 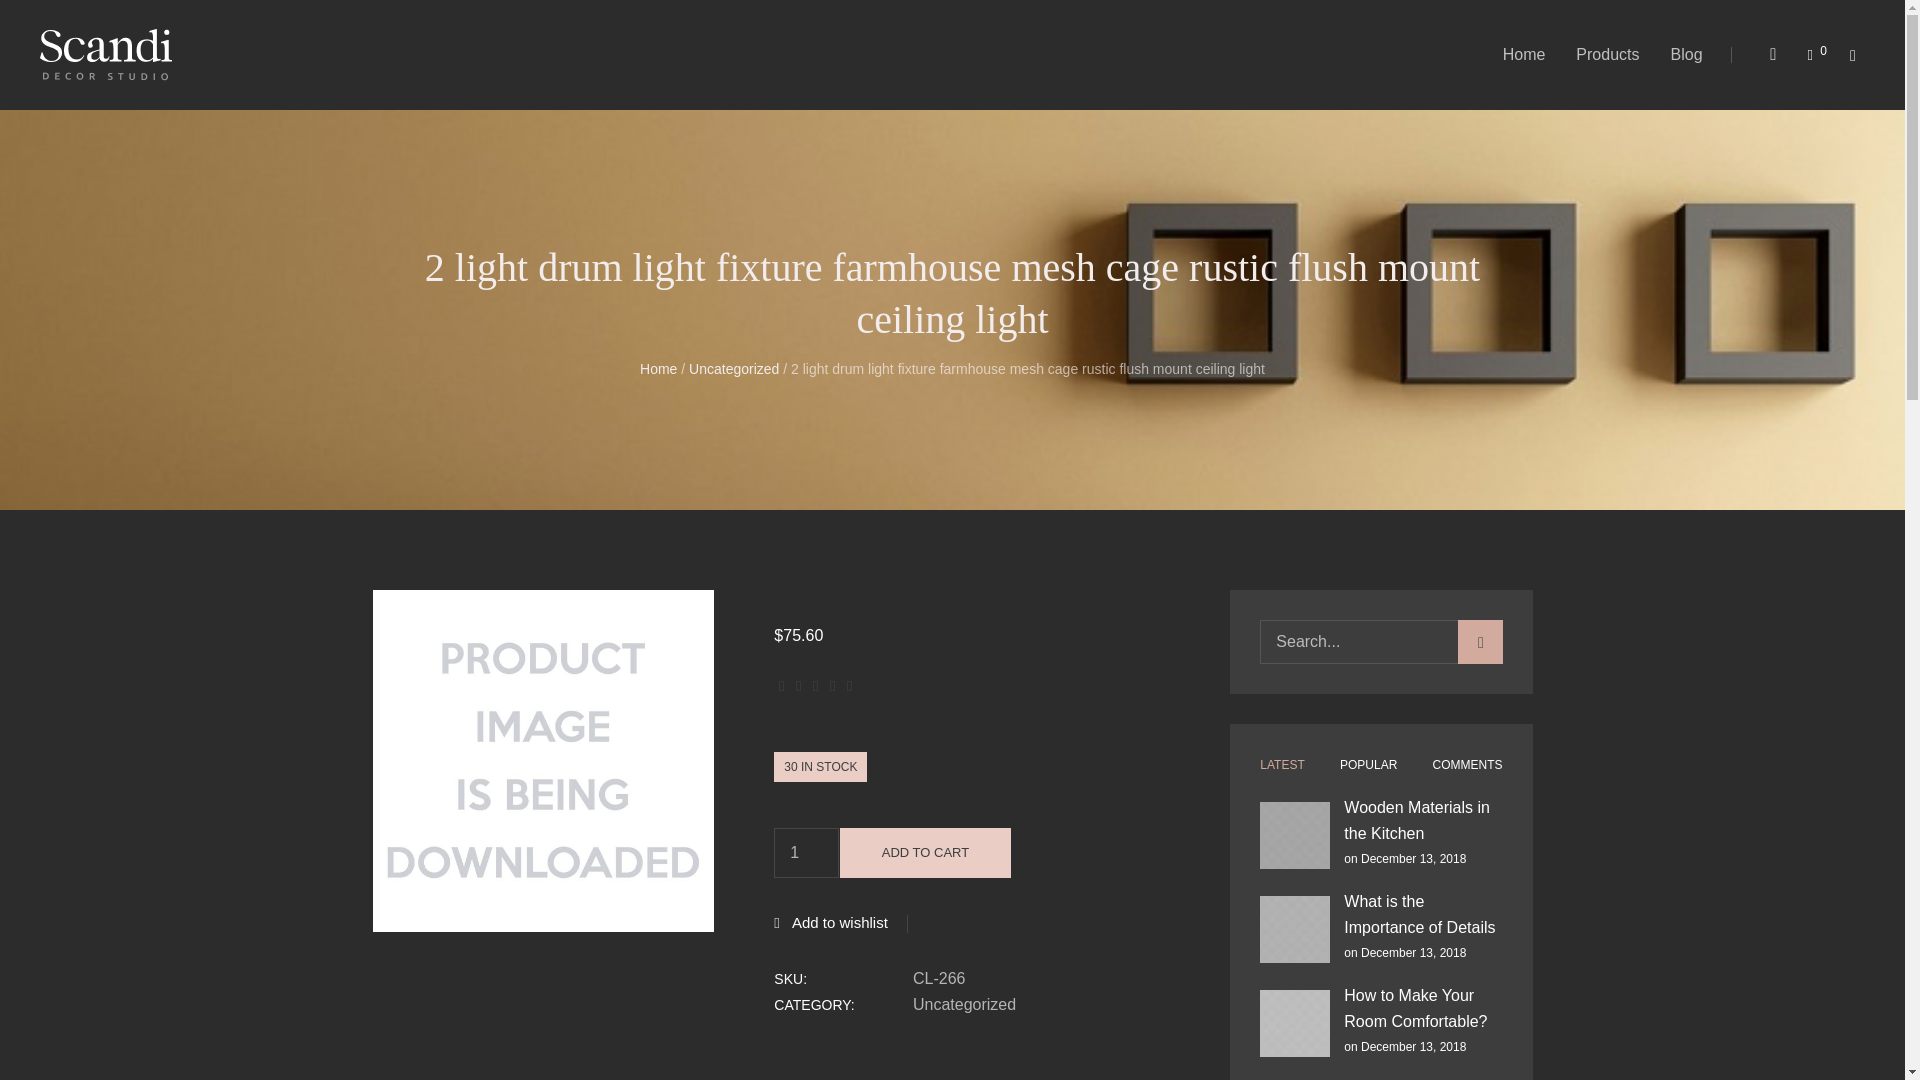 I want to click on 1, so click(x=806, y=853).